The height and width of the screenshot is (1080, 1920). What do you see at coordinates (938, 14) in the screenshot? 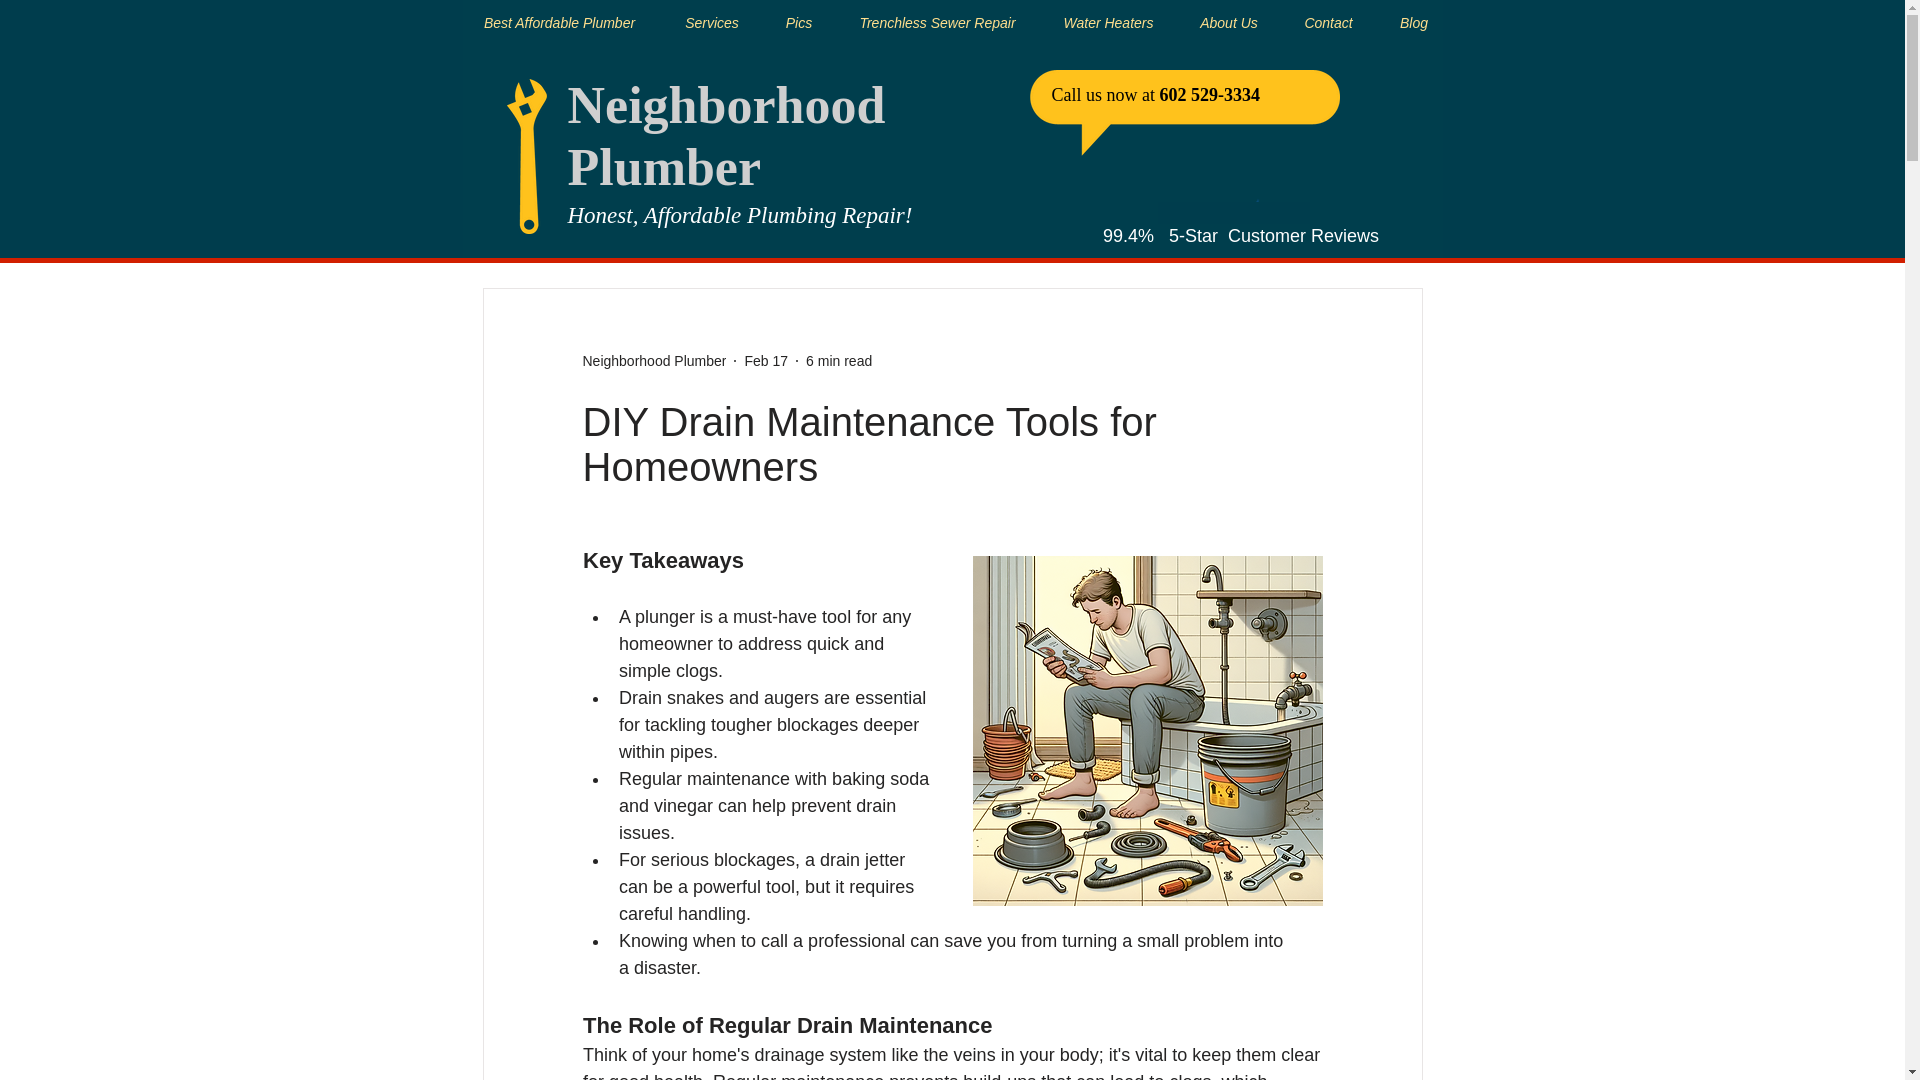
I see `Trenchless Sewer Repair` at bounding box center [938, 14].